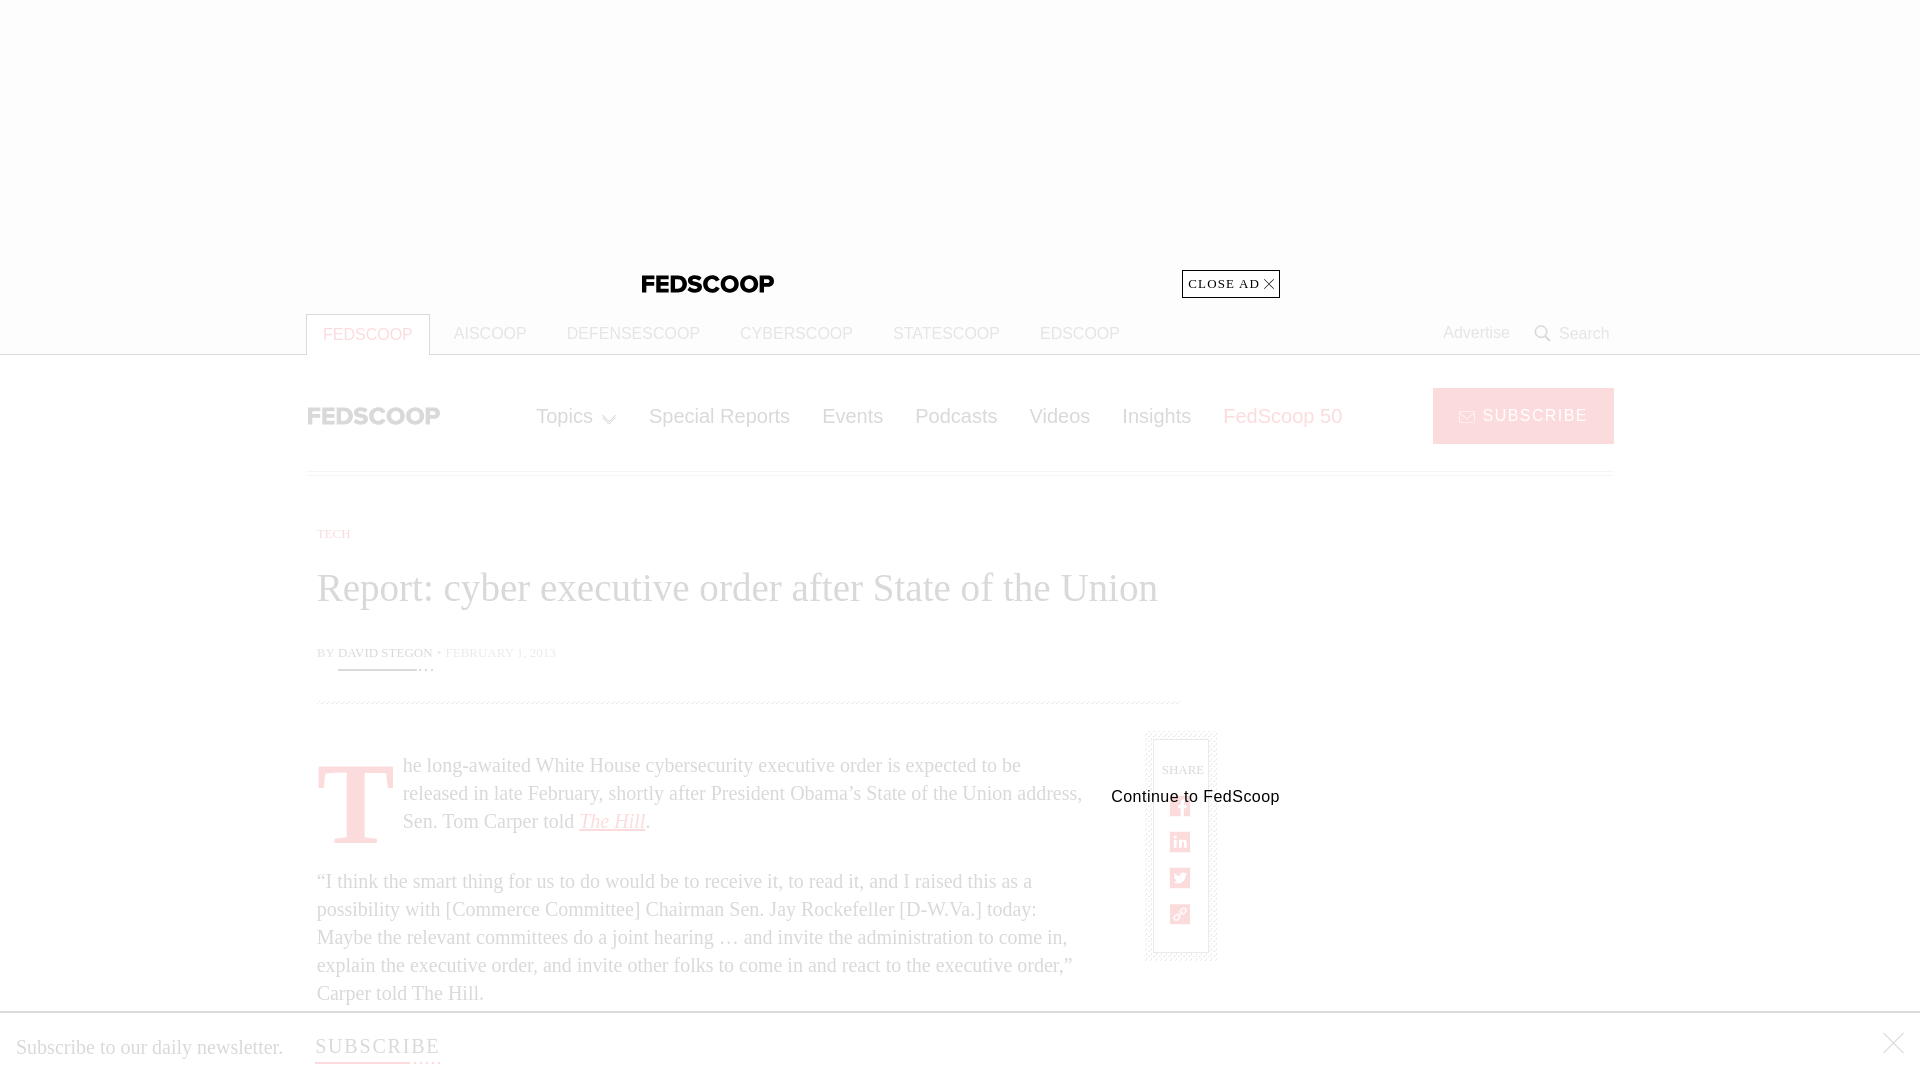 This screenshot has width=1920, height=1080. I want to click on CYBERSCOOP, so click(796, 334).